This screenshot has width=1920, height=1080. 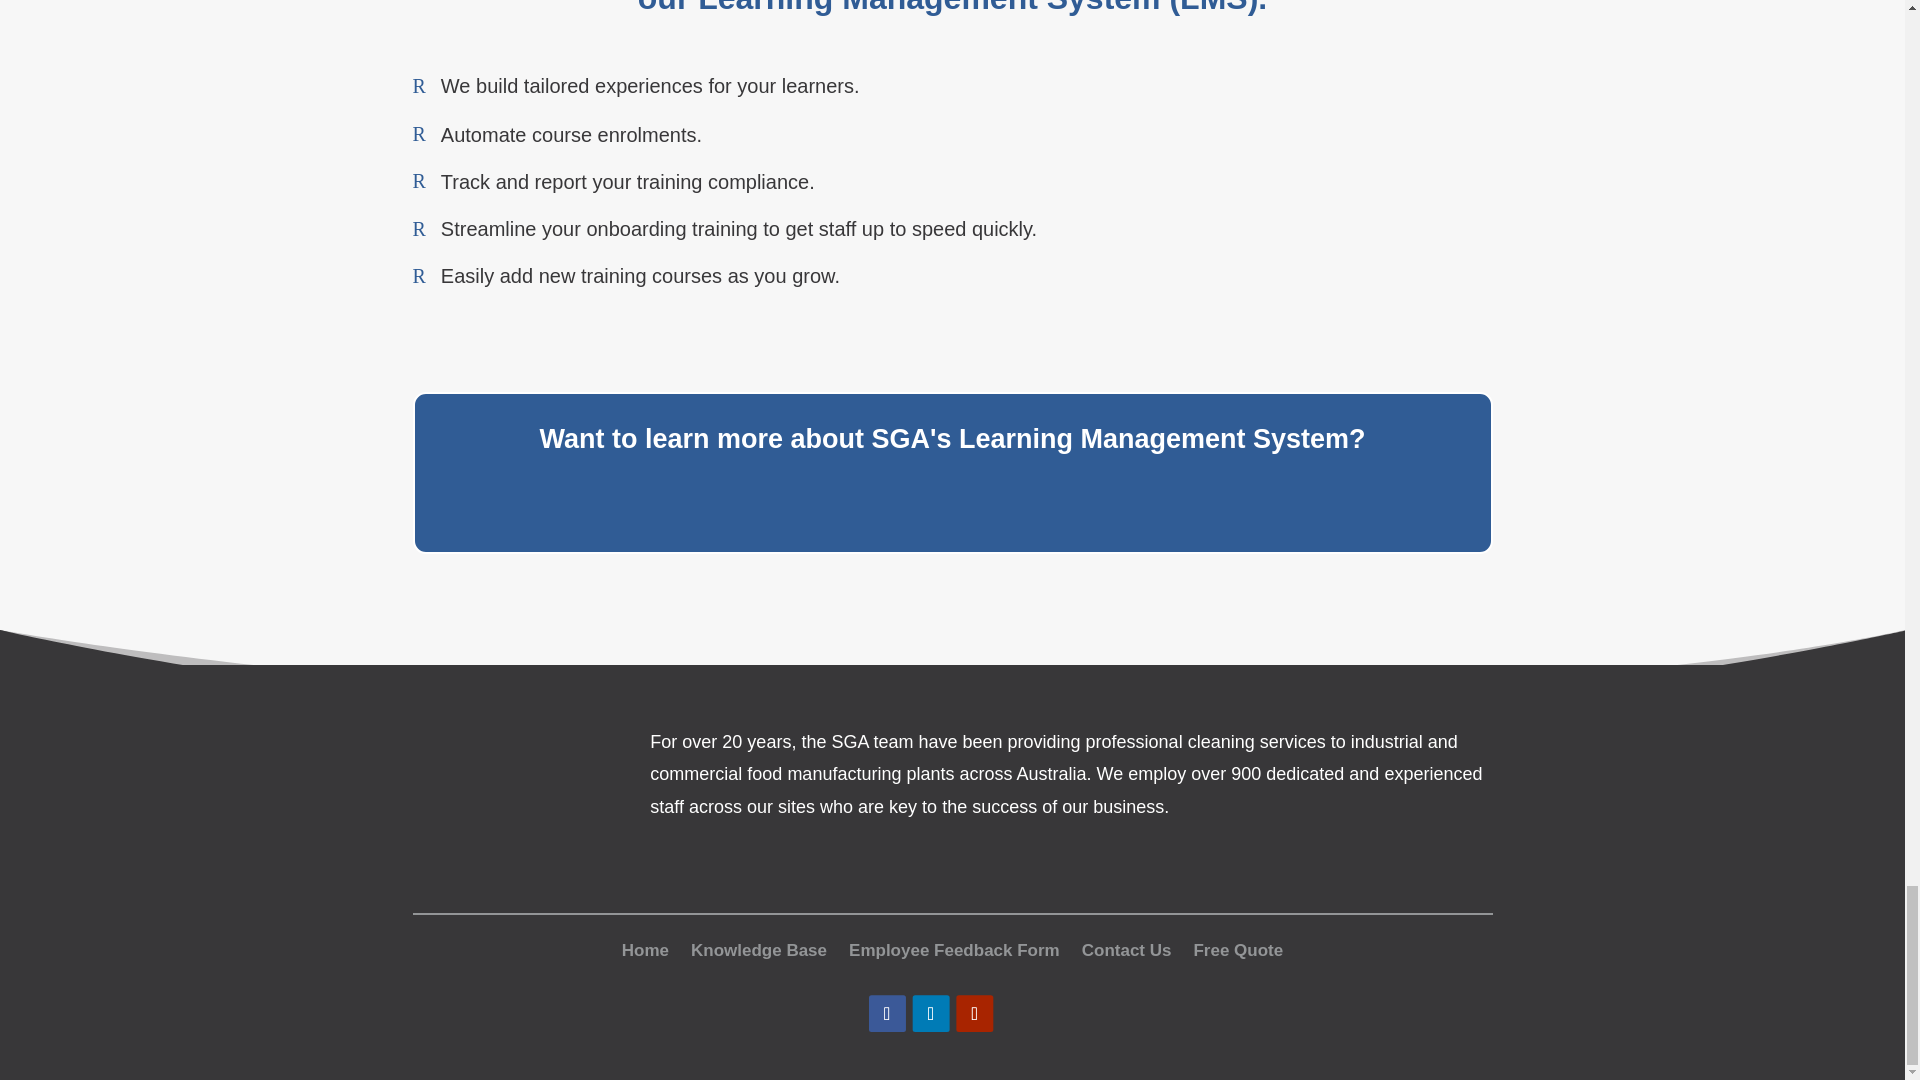 What do you see at coordinates (978, 1016) in the screenshot?
I see `Follow on Youtube` at bounding box center [978, 1016].